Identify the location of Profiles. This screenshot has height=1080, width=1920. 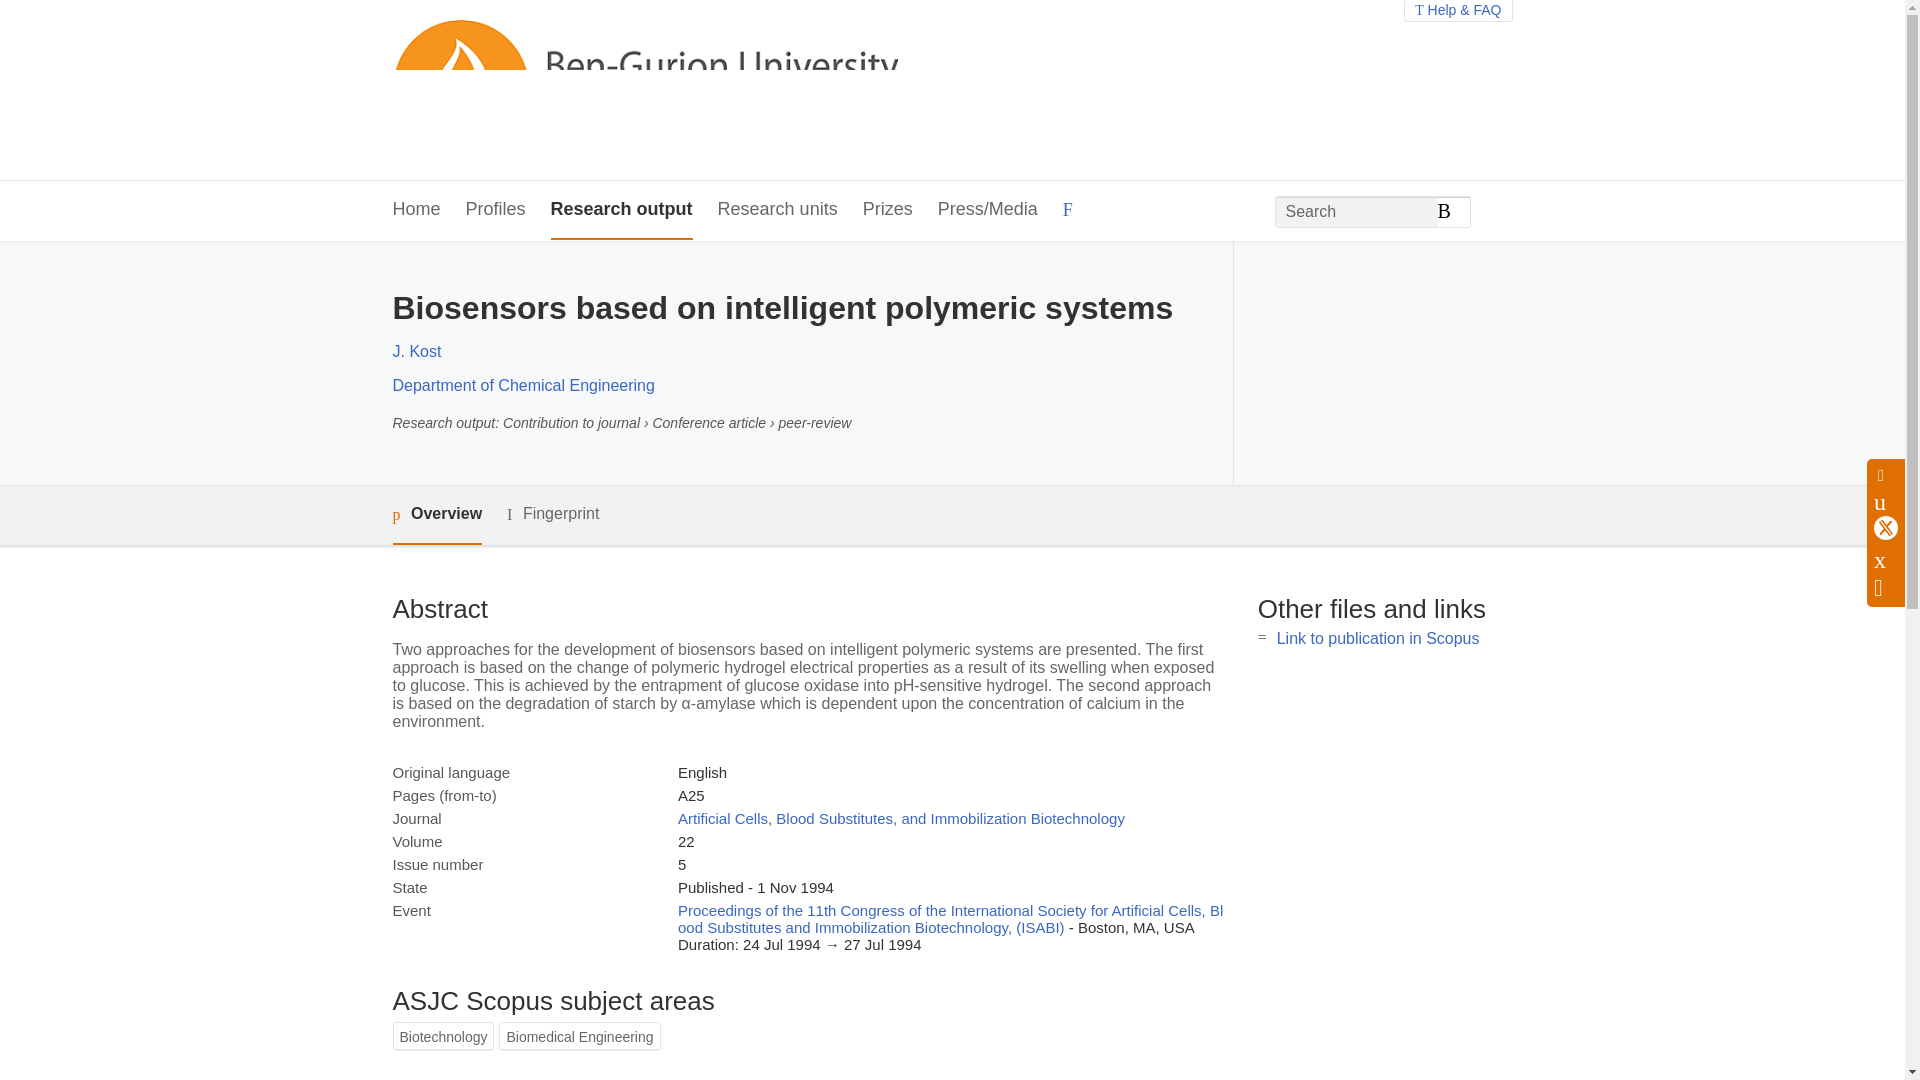
(496, 210).